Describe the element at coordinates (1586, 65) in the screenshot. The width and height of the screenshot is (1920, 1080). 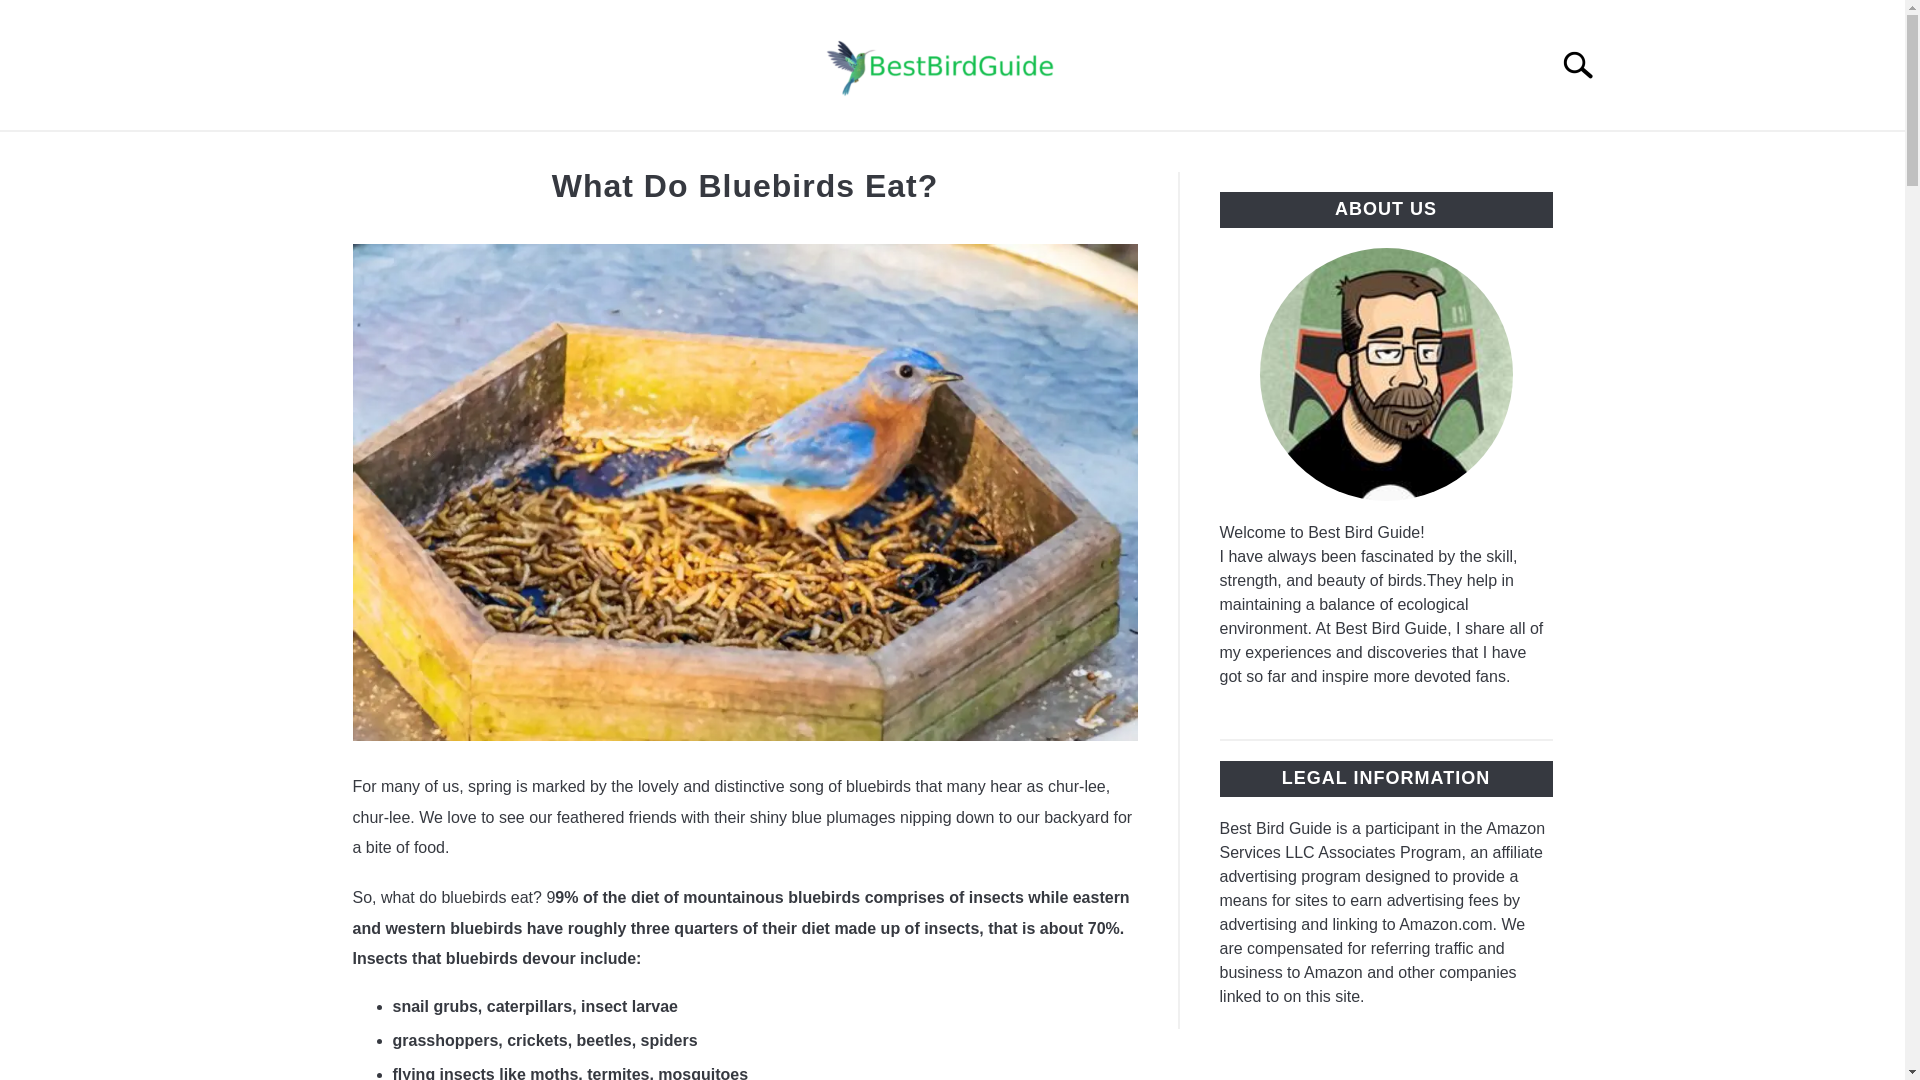
I see `Search` at that location.